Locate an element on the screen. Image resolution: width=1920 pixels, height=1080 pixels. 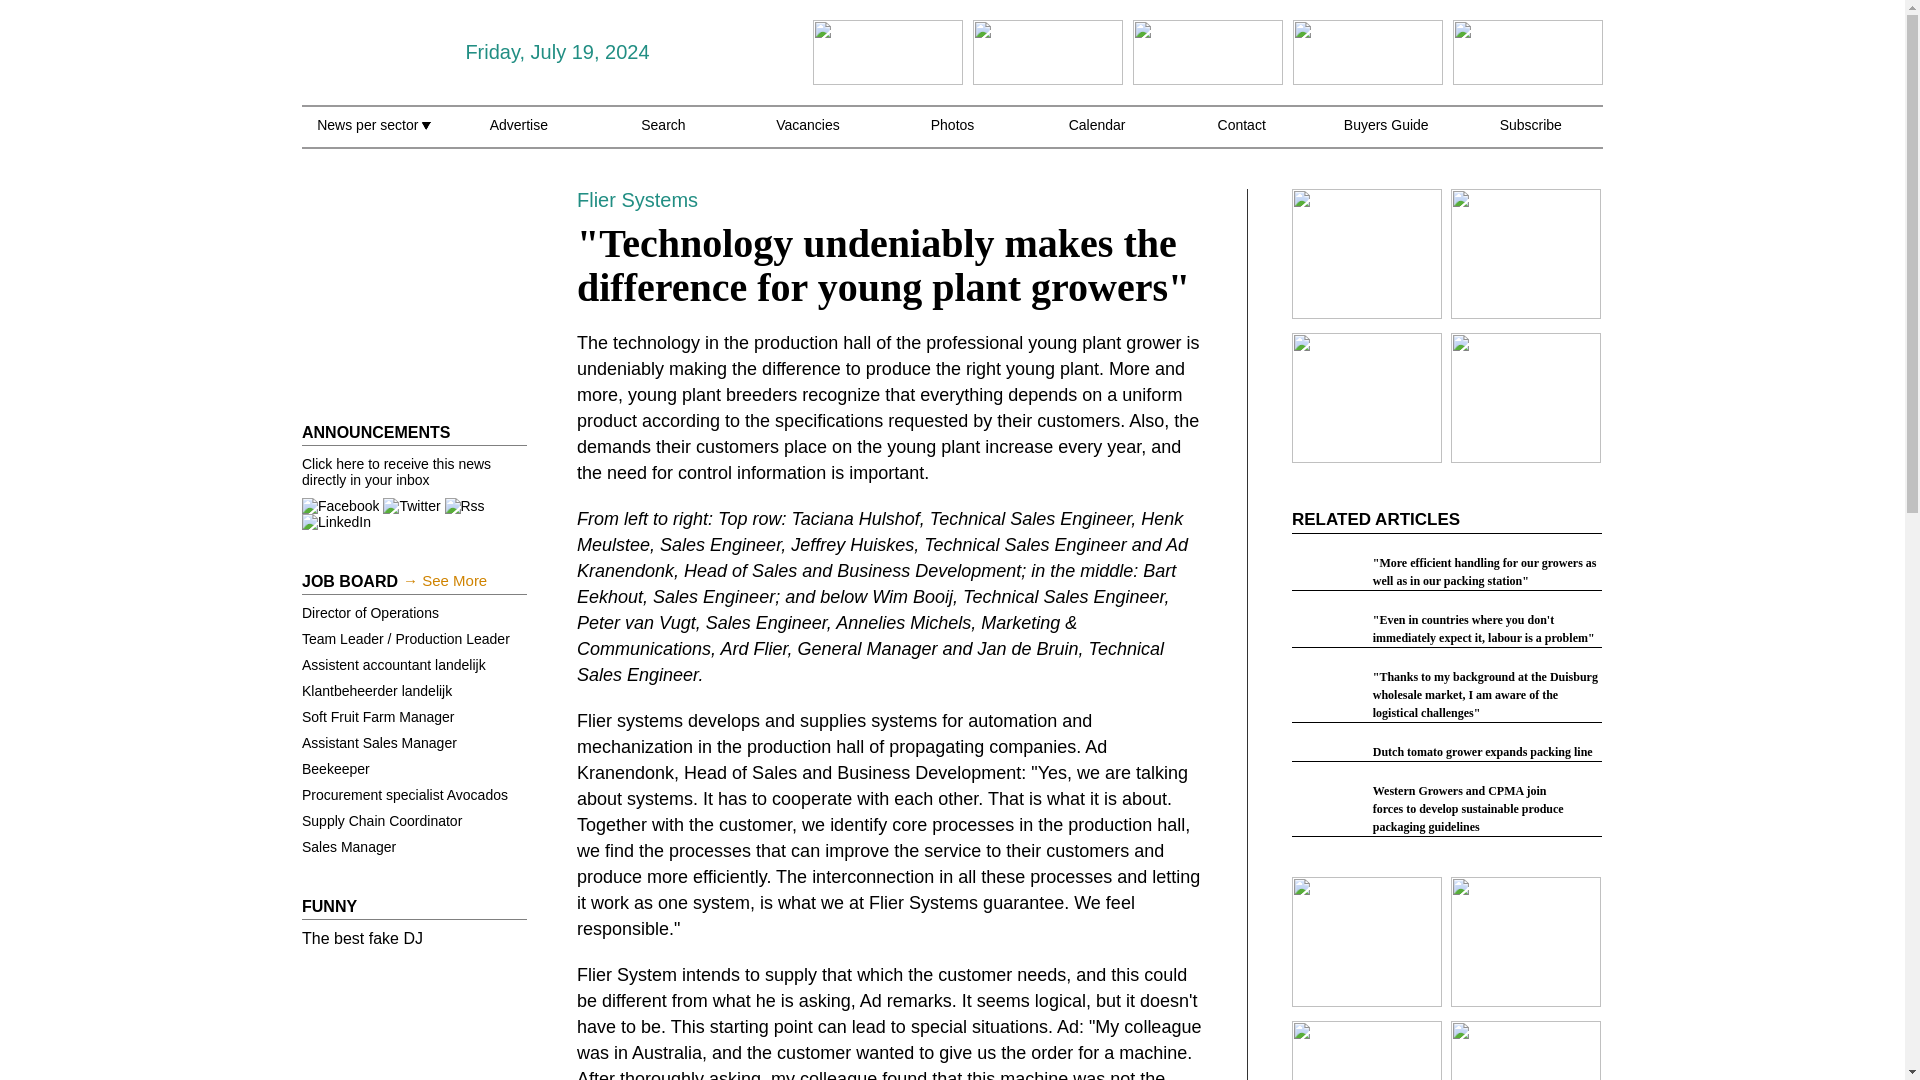
News per sector is located at coordinates (373, 136).